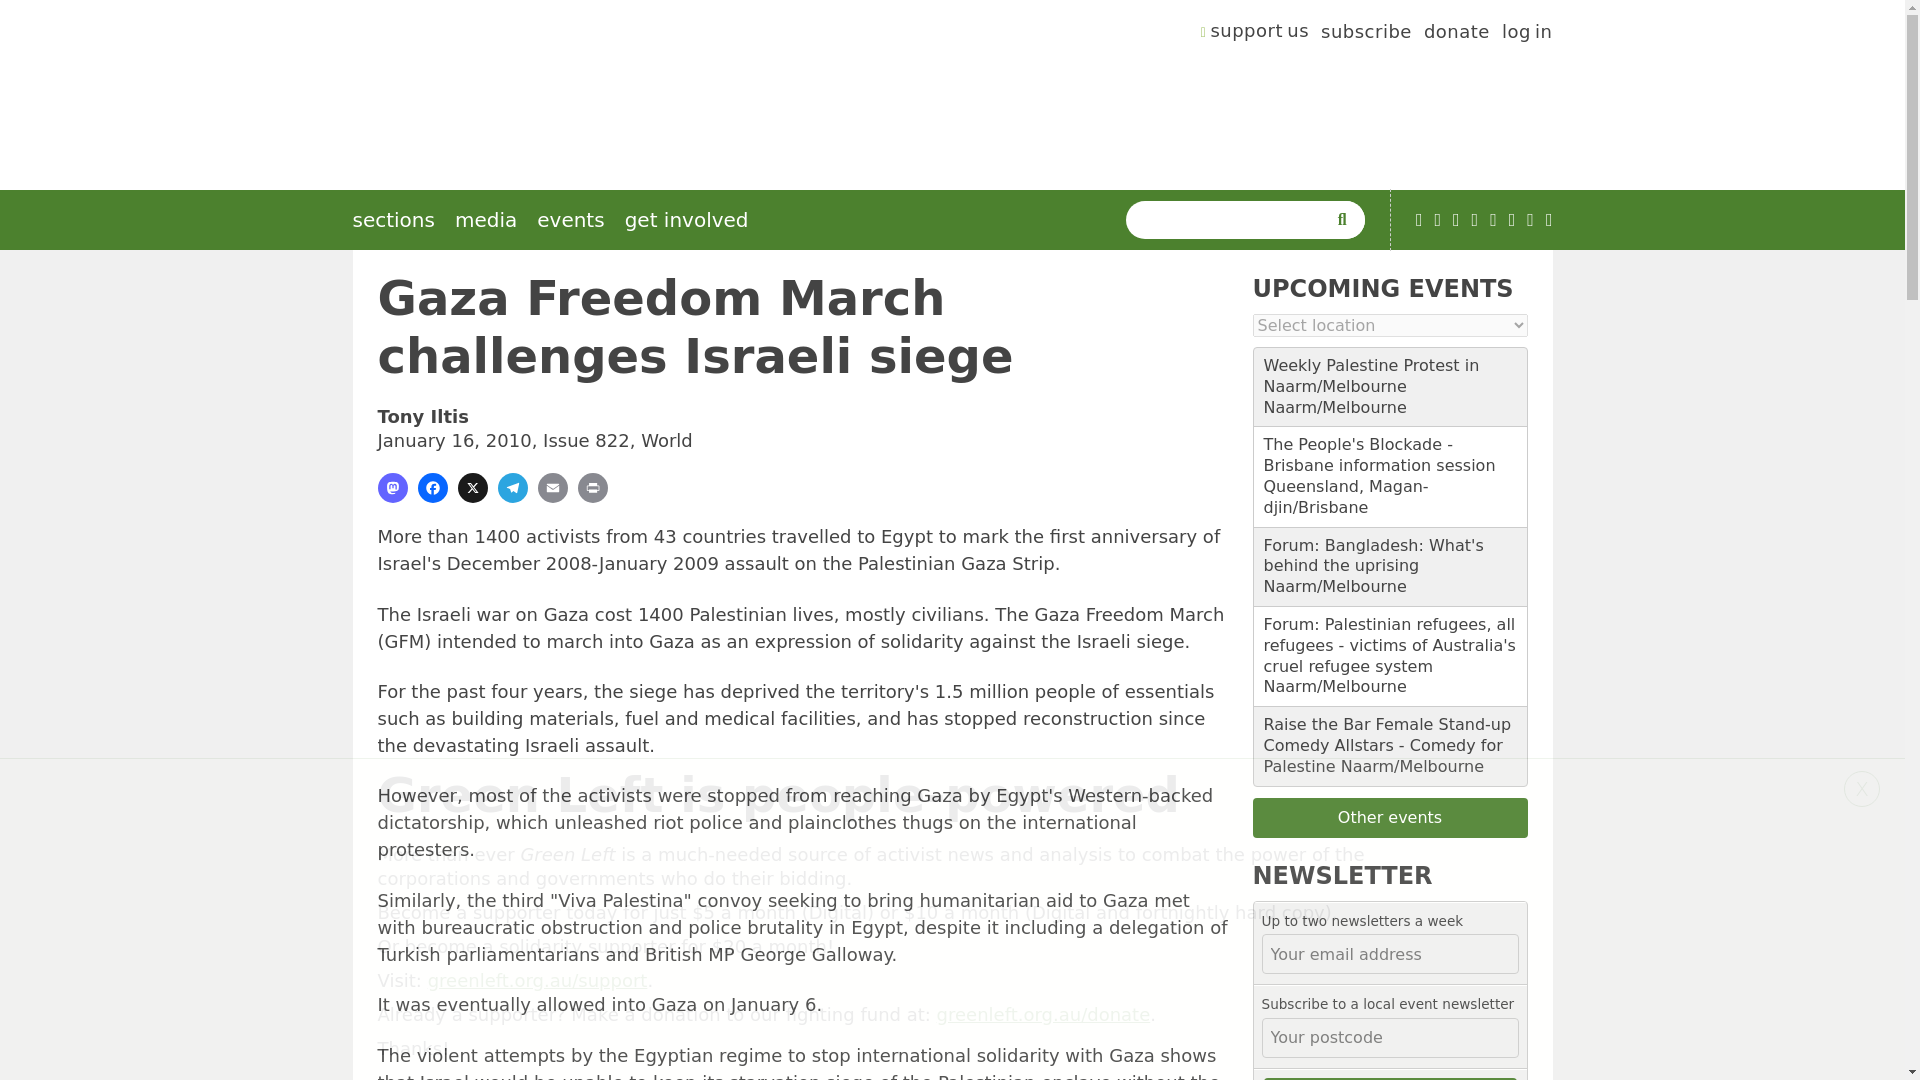 This screenshot has width=1920, height=1080. I want to click on share via email, so click(552, 488).